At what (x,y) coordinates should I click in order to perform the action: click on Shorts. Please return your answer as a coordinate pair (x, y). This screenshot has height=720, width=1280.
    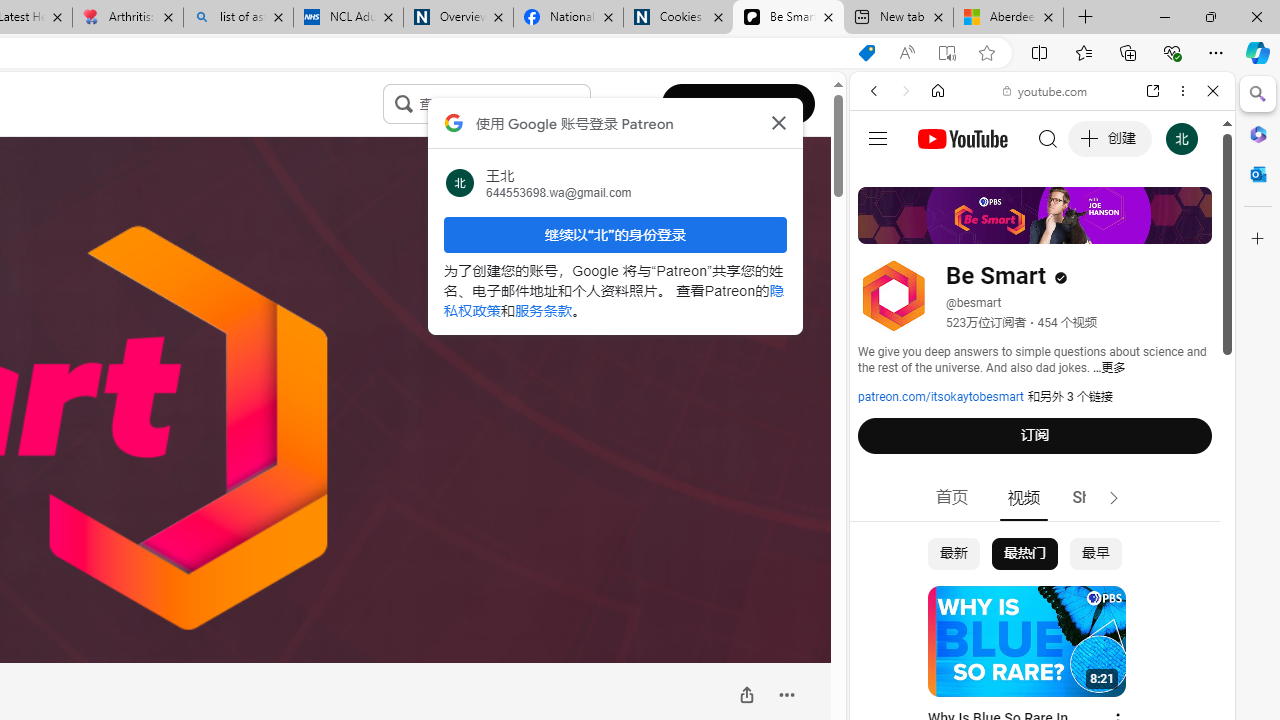
    Looking at the image, I should click on (1096, 498).